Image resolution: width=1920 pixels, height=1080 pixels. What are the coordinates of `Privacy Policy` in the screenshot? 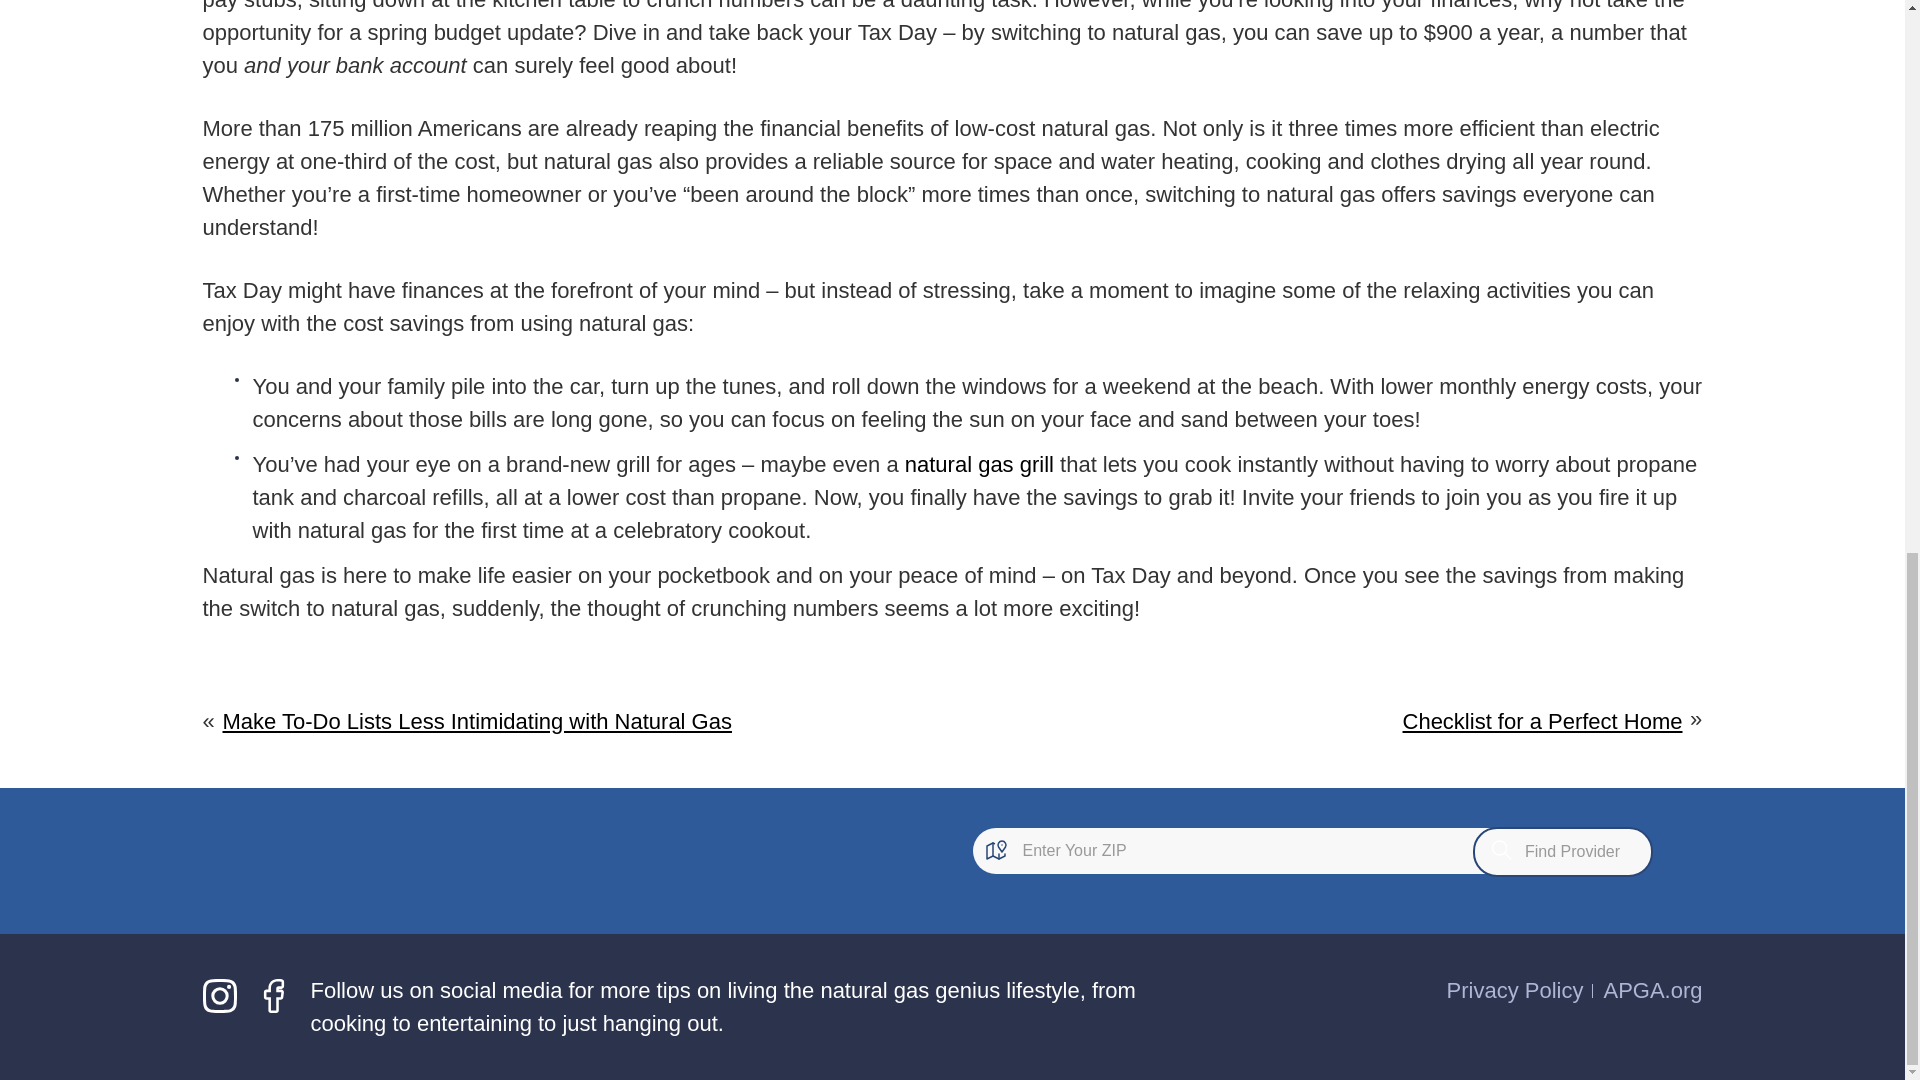 It's located at (1516, 990).